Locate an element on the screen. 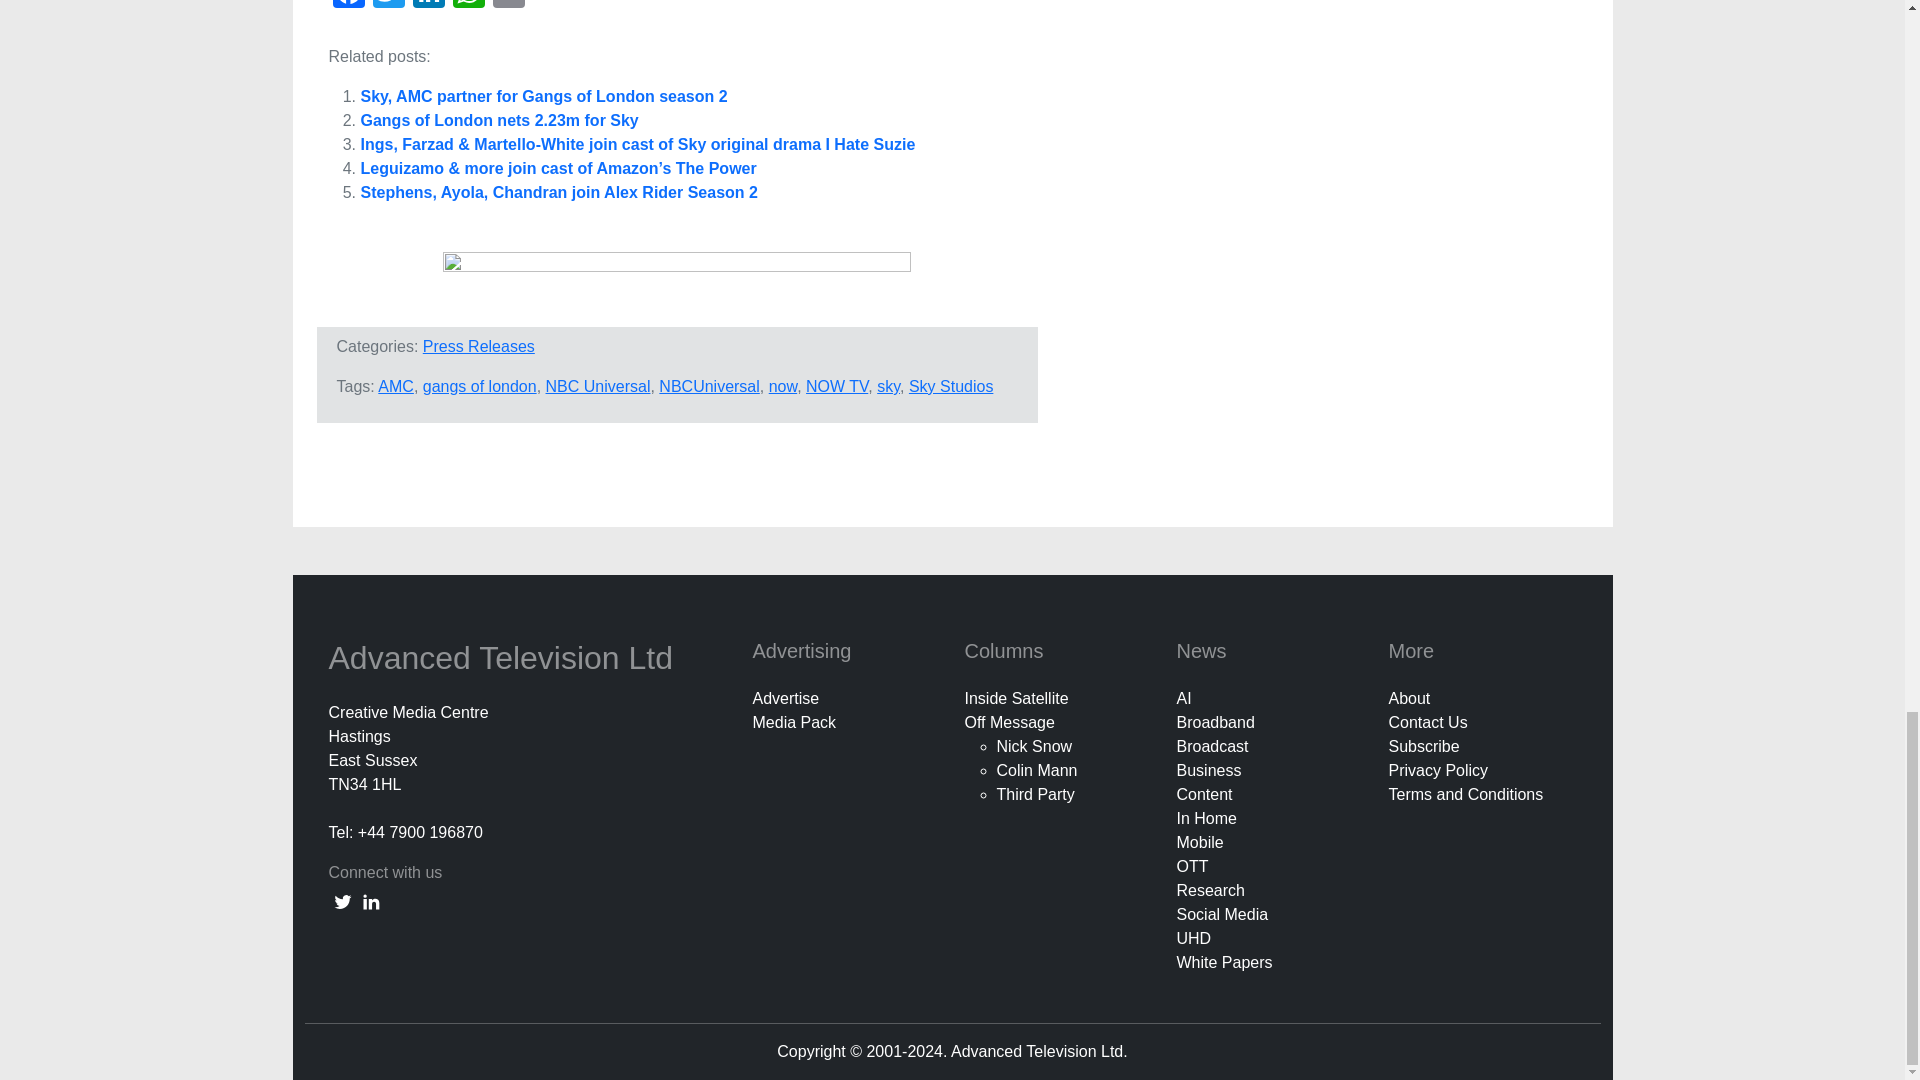 The image size is (1920, 1080). Press Releases is located at coordinates (478, 346).